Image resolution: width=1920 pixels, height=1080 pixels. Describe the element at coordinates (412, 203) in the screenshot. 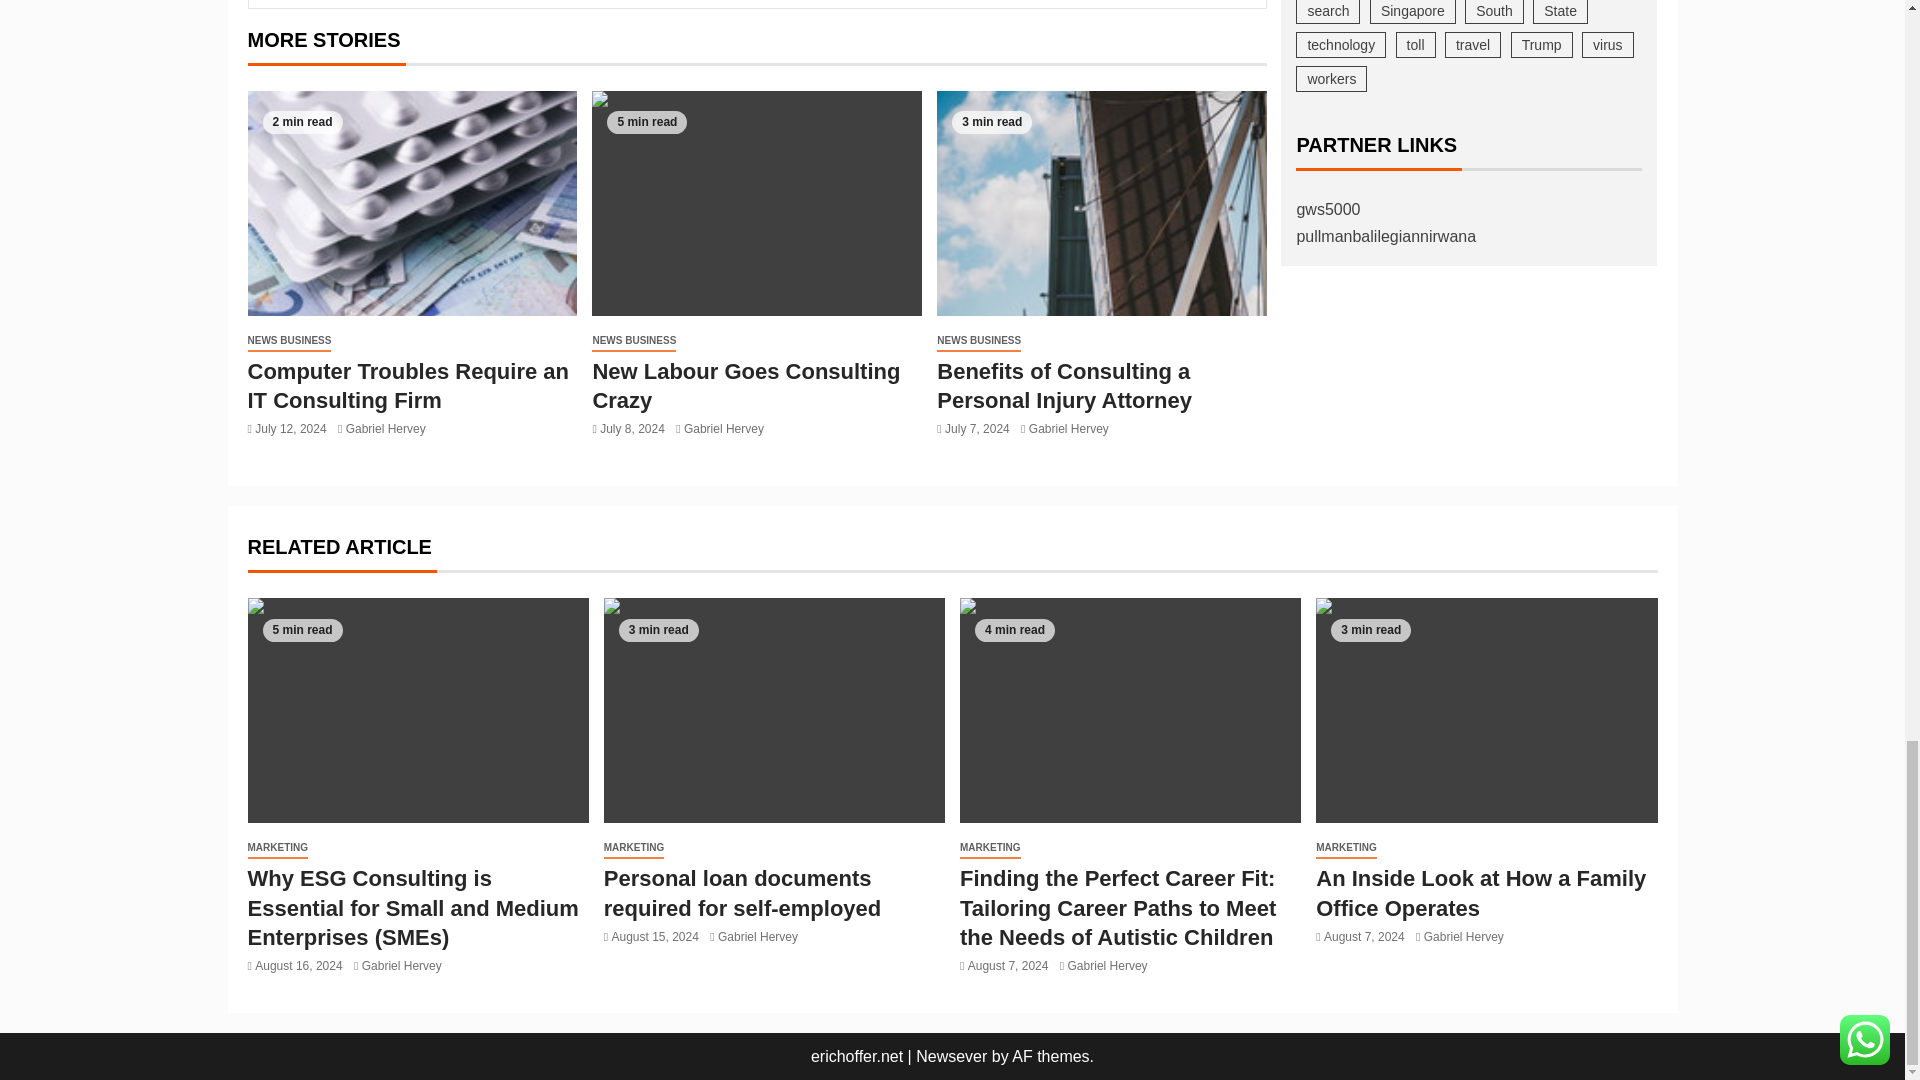

I see `Computer Troubles Require an IT Consulting Firm` at that location.